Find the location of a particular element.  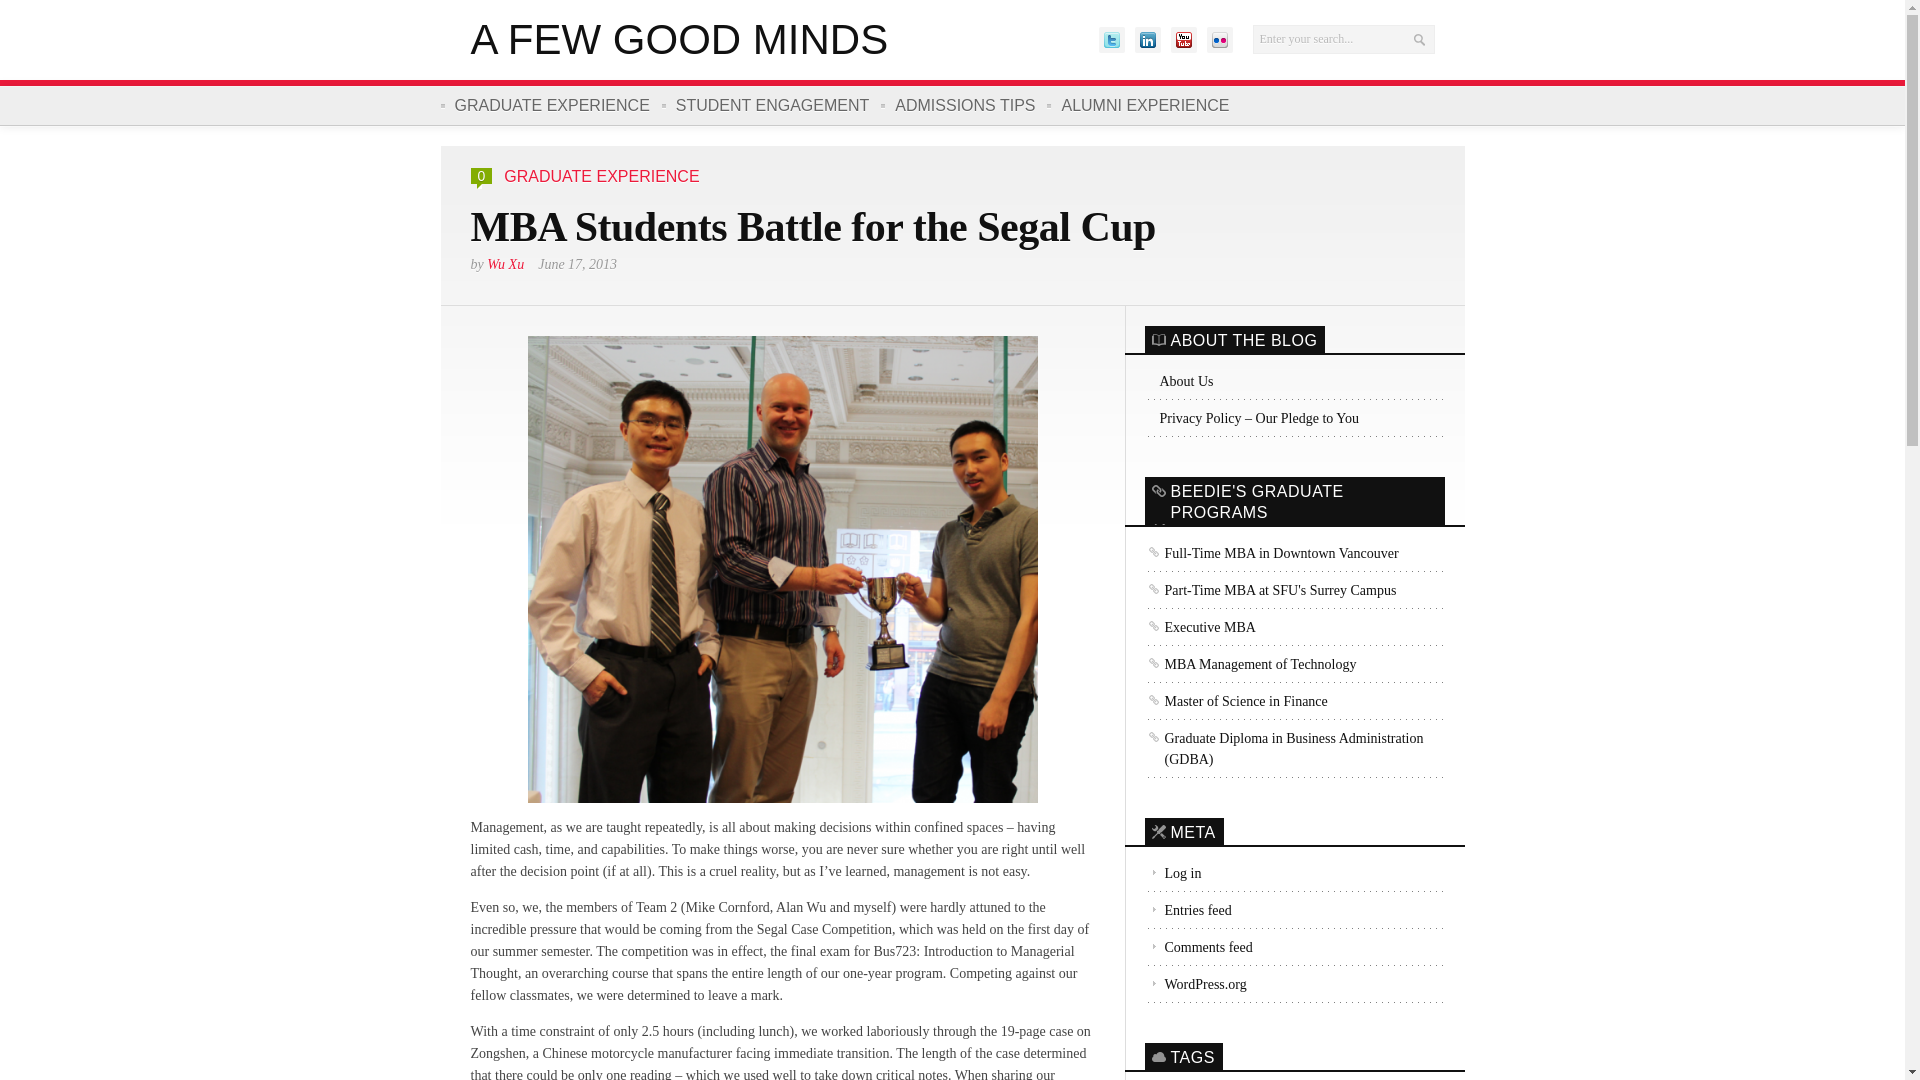

0 is located at coordinates (482, 176).